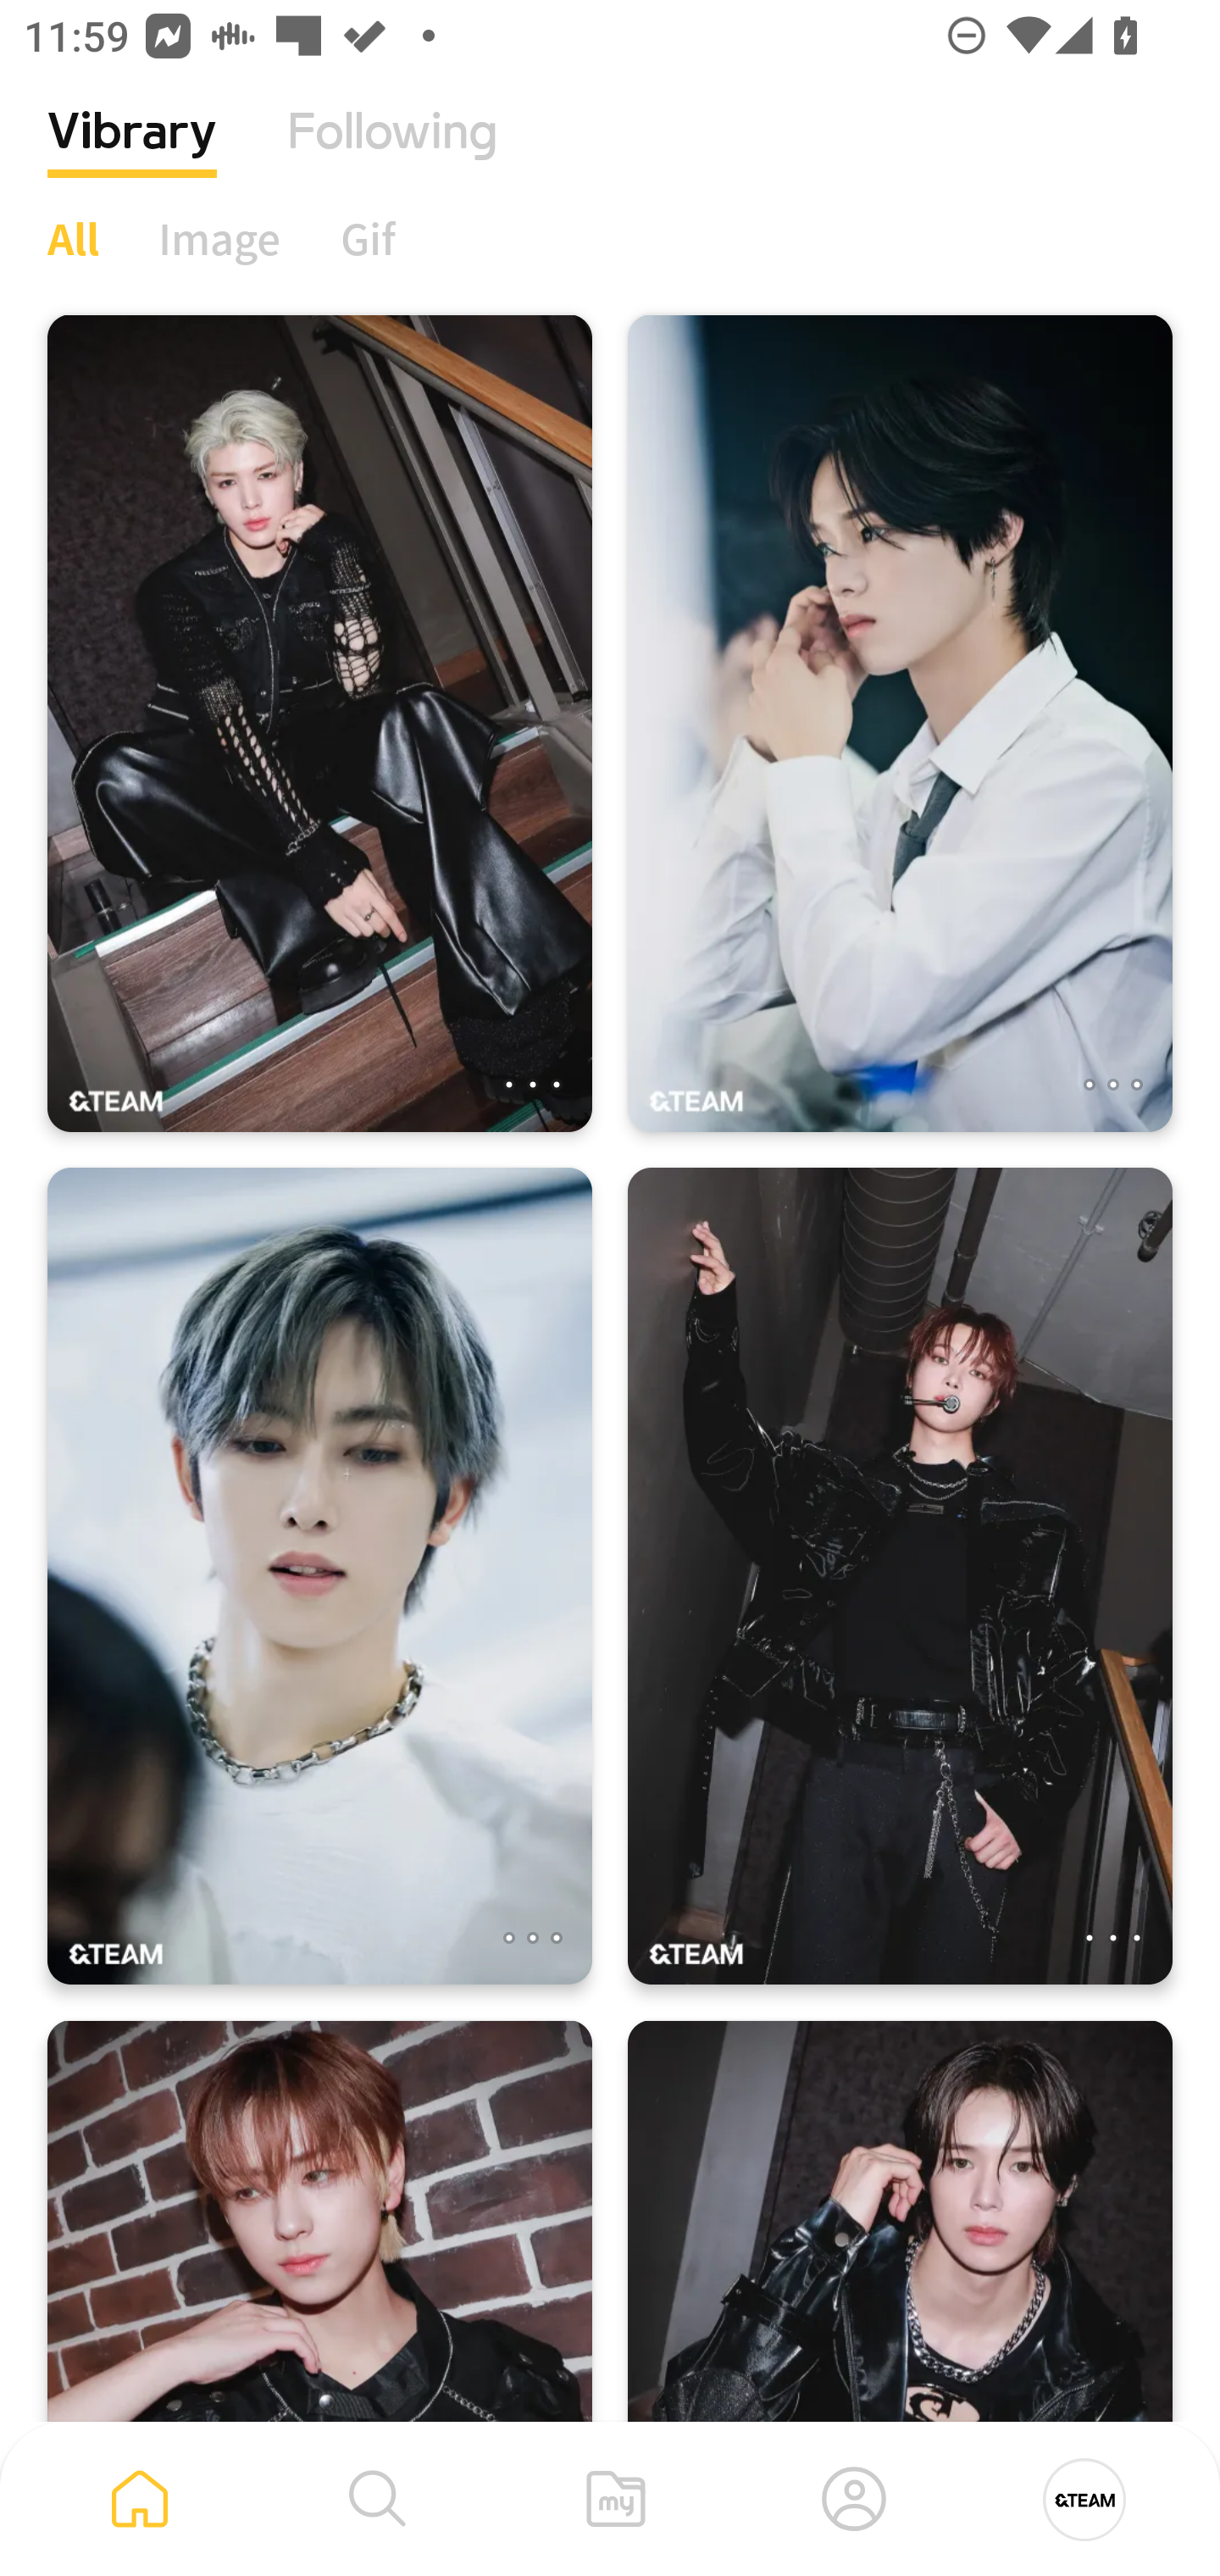 The width and height of the screenshot is (1220, 2576). Describe the element at coordinates (220, 238) in the screenshot. I see `Image` at that location.